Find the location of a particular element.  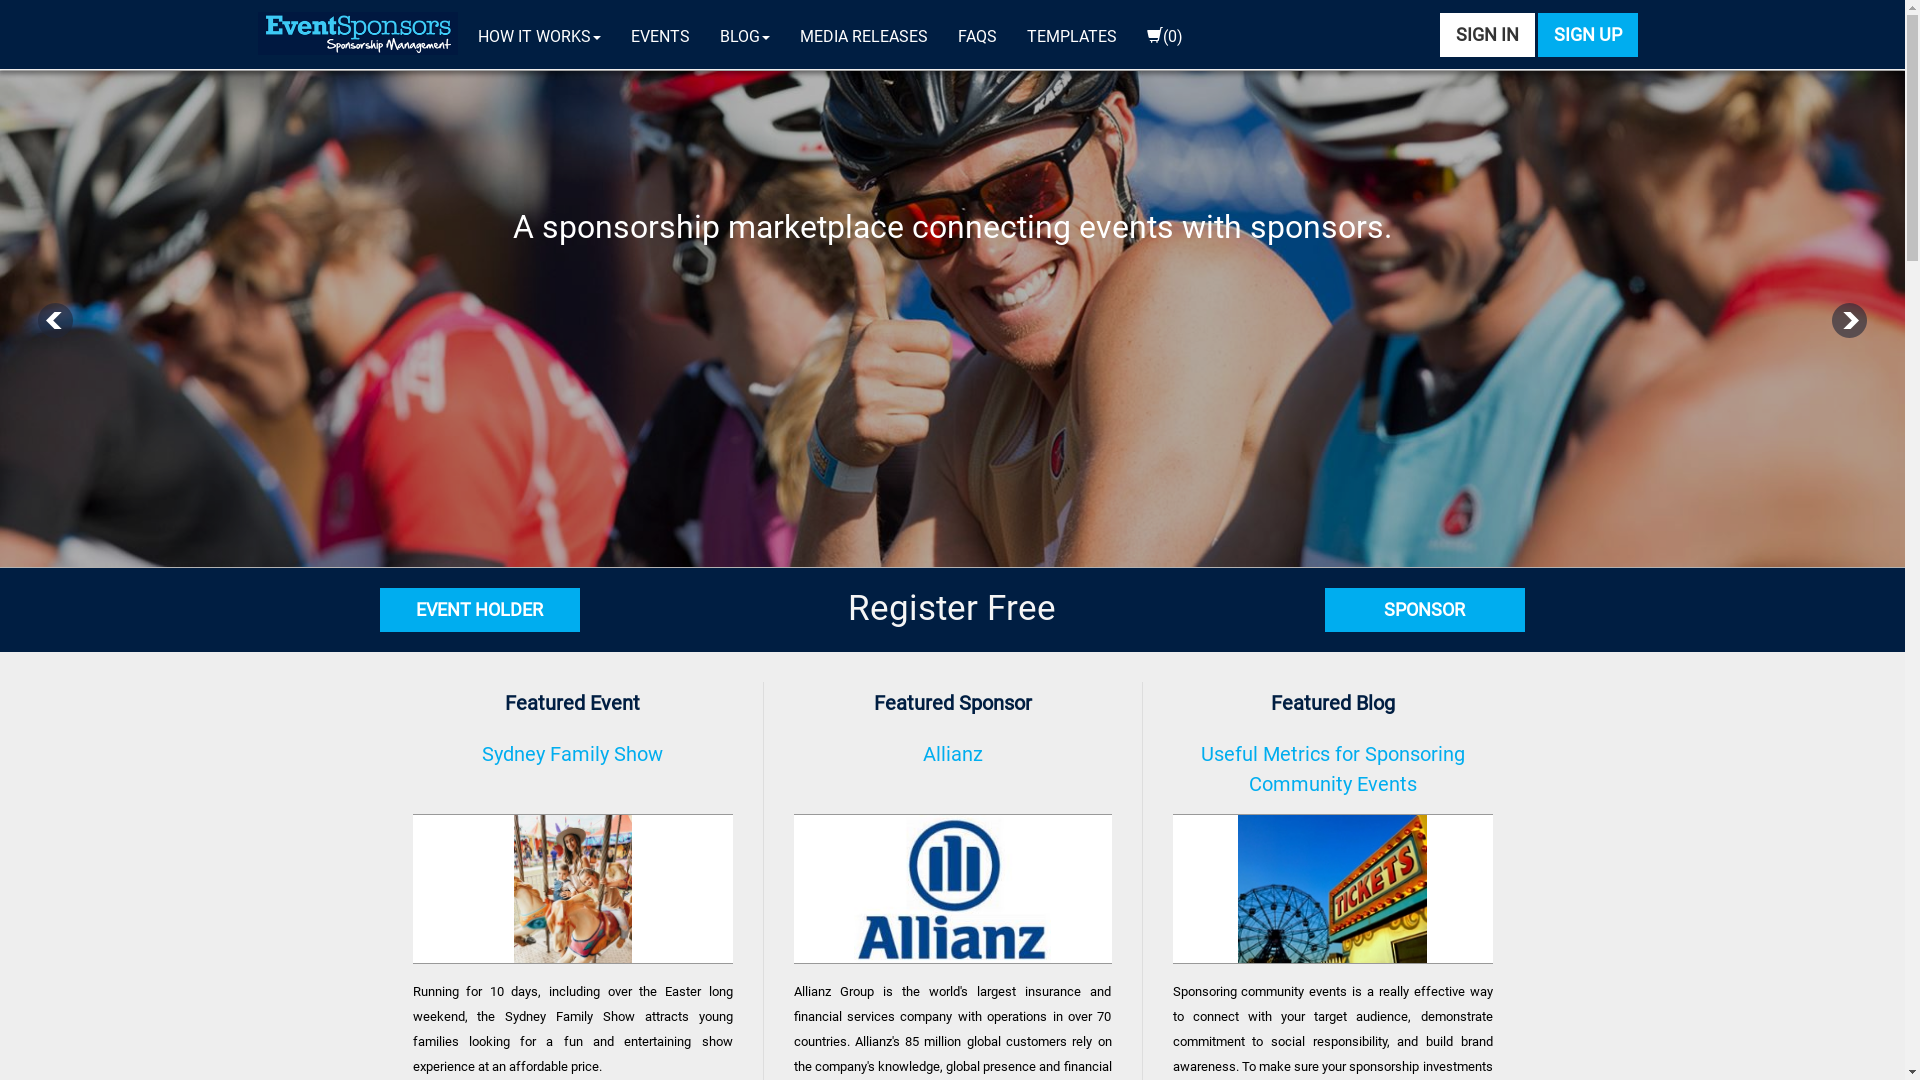

EVENT HOLDER is located at coordinates (480, 610).